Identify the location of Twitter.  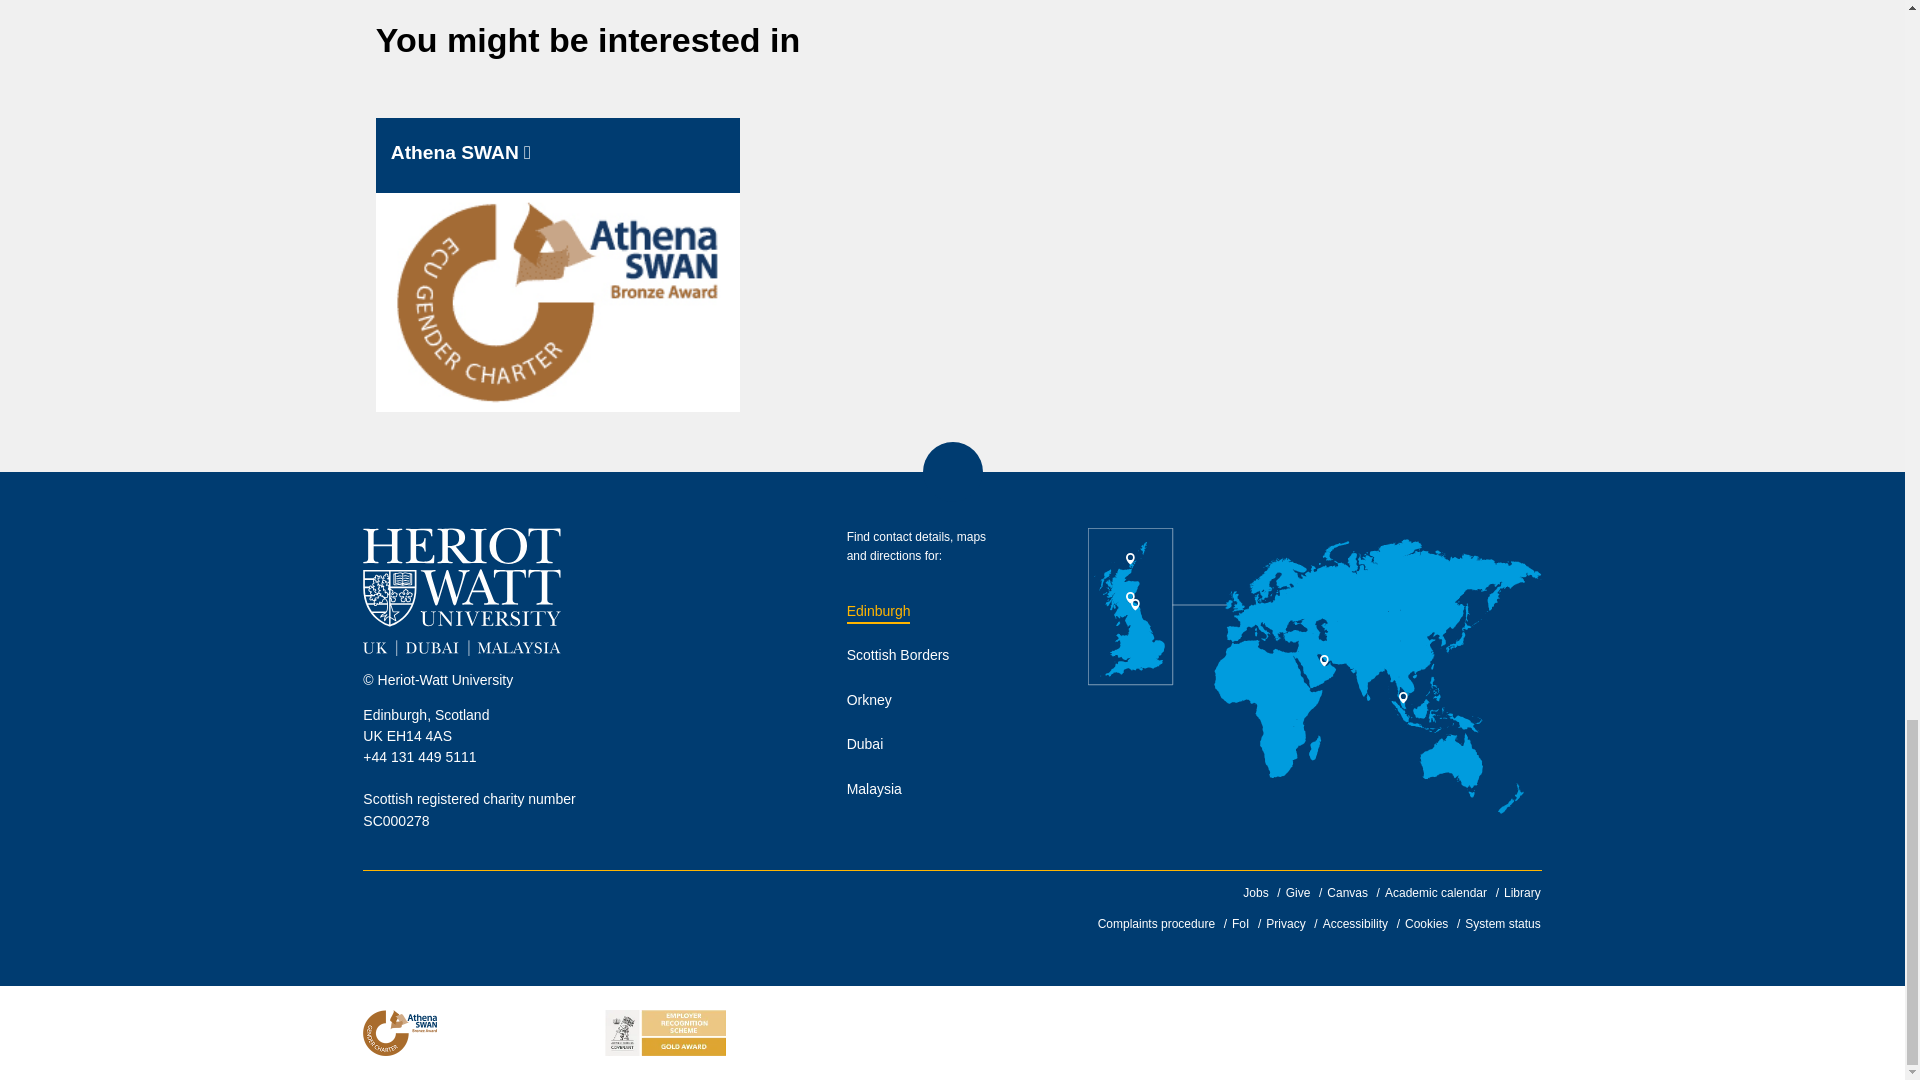
(497, 911).